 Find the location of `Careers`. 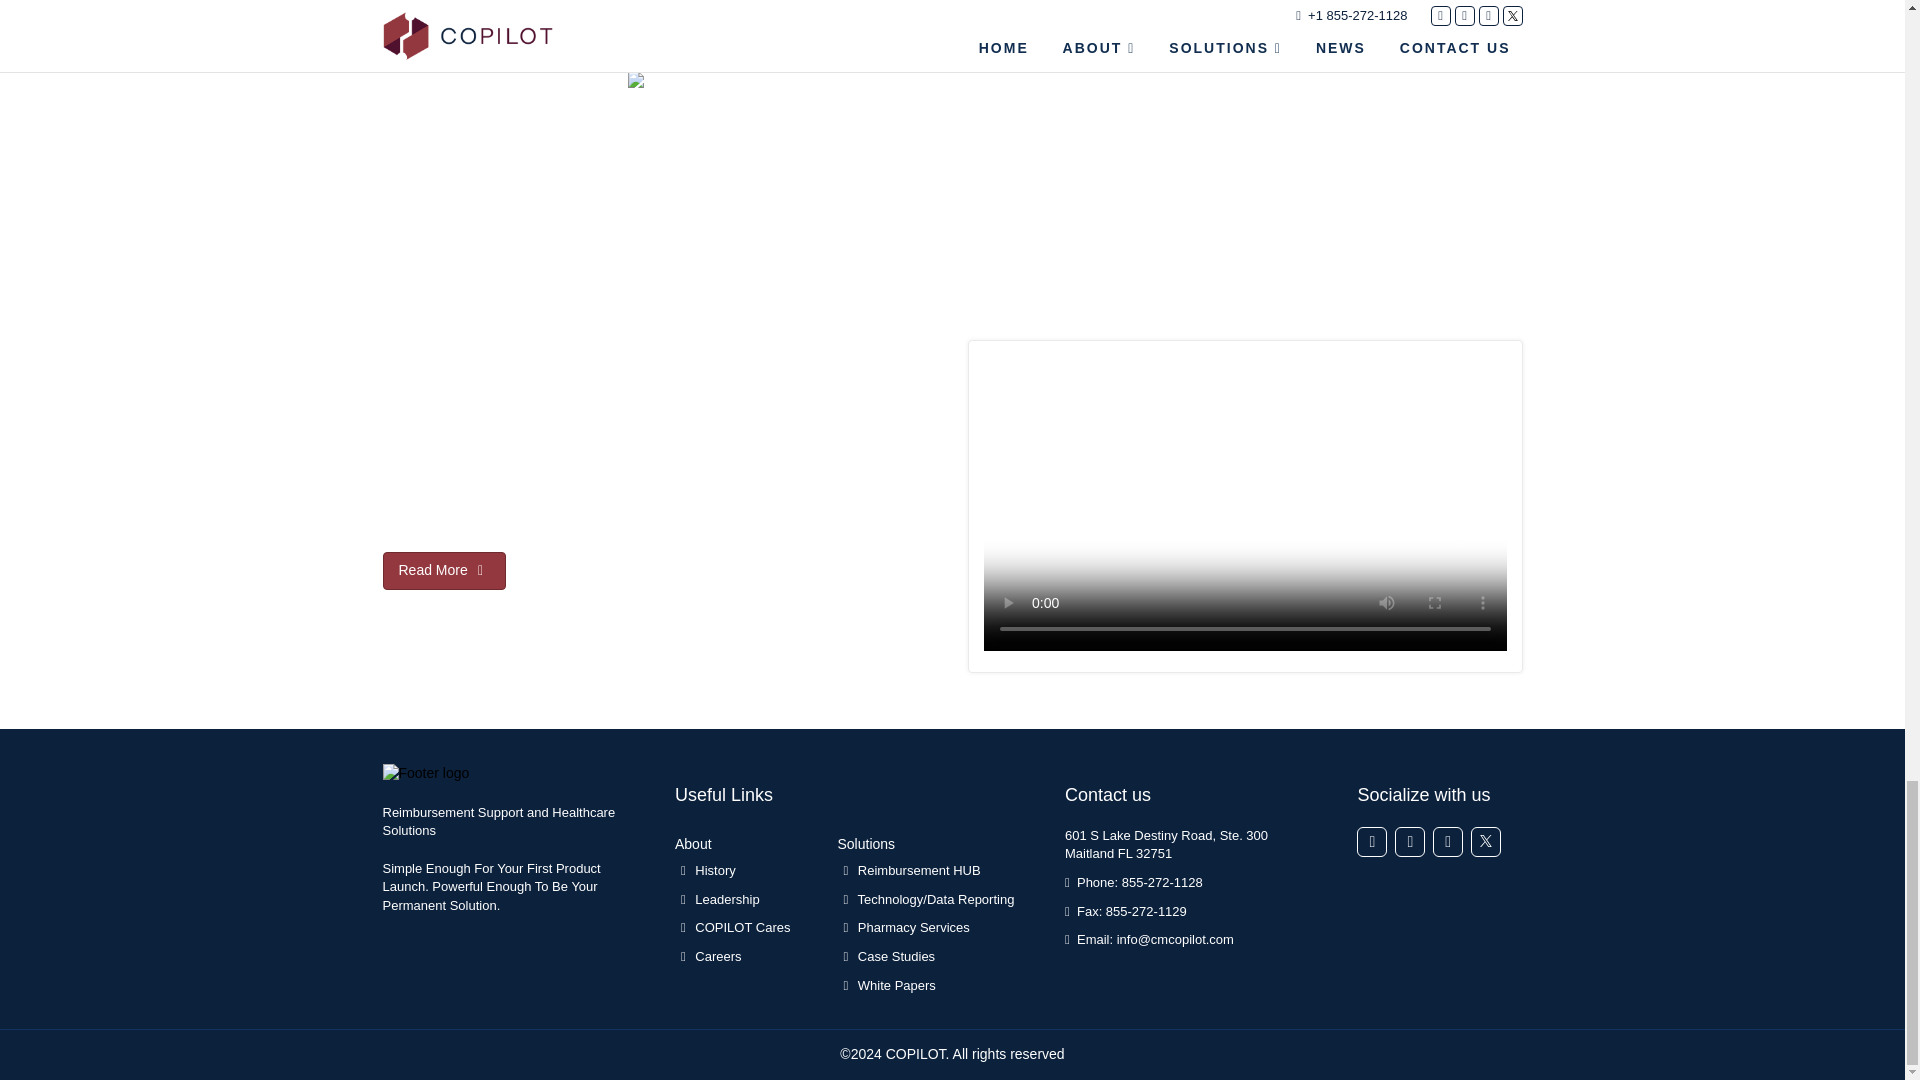

Careers is located at coordinates (740, 962).